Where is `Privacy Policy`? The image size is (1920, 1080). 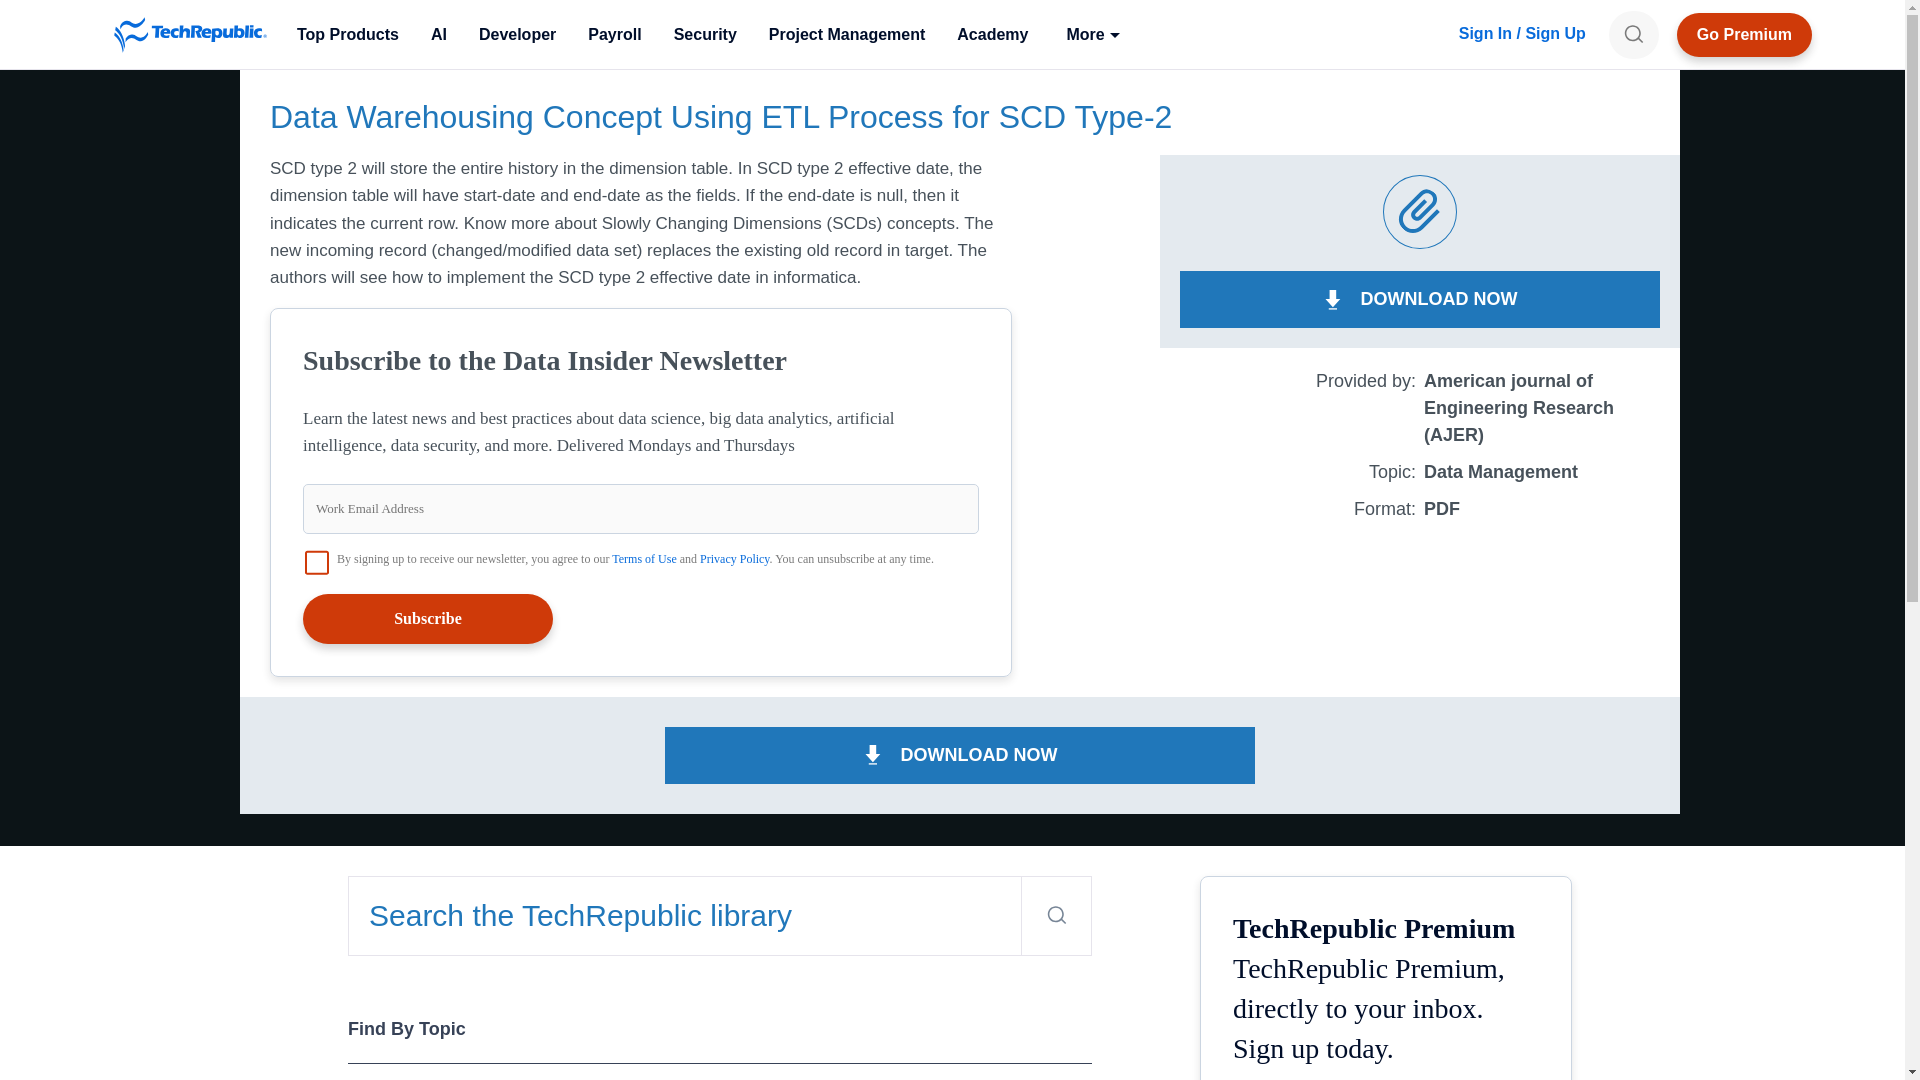
Privacy Policy is located at coordinates (734, 558).